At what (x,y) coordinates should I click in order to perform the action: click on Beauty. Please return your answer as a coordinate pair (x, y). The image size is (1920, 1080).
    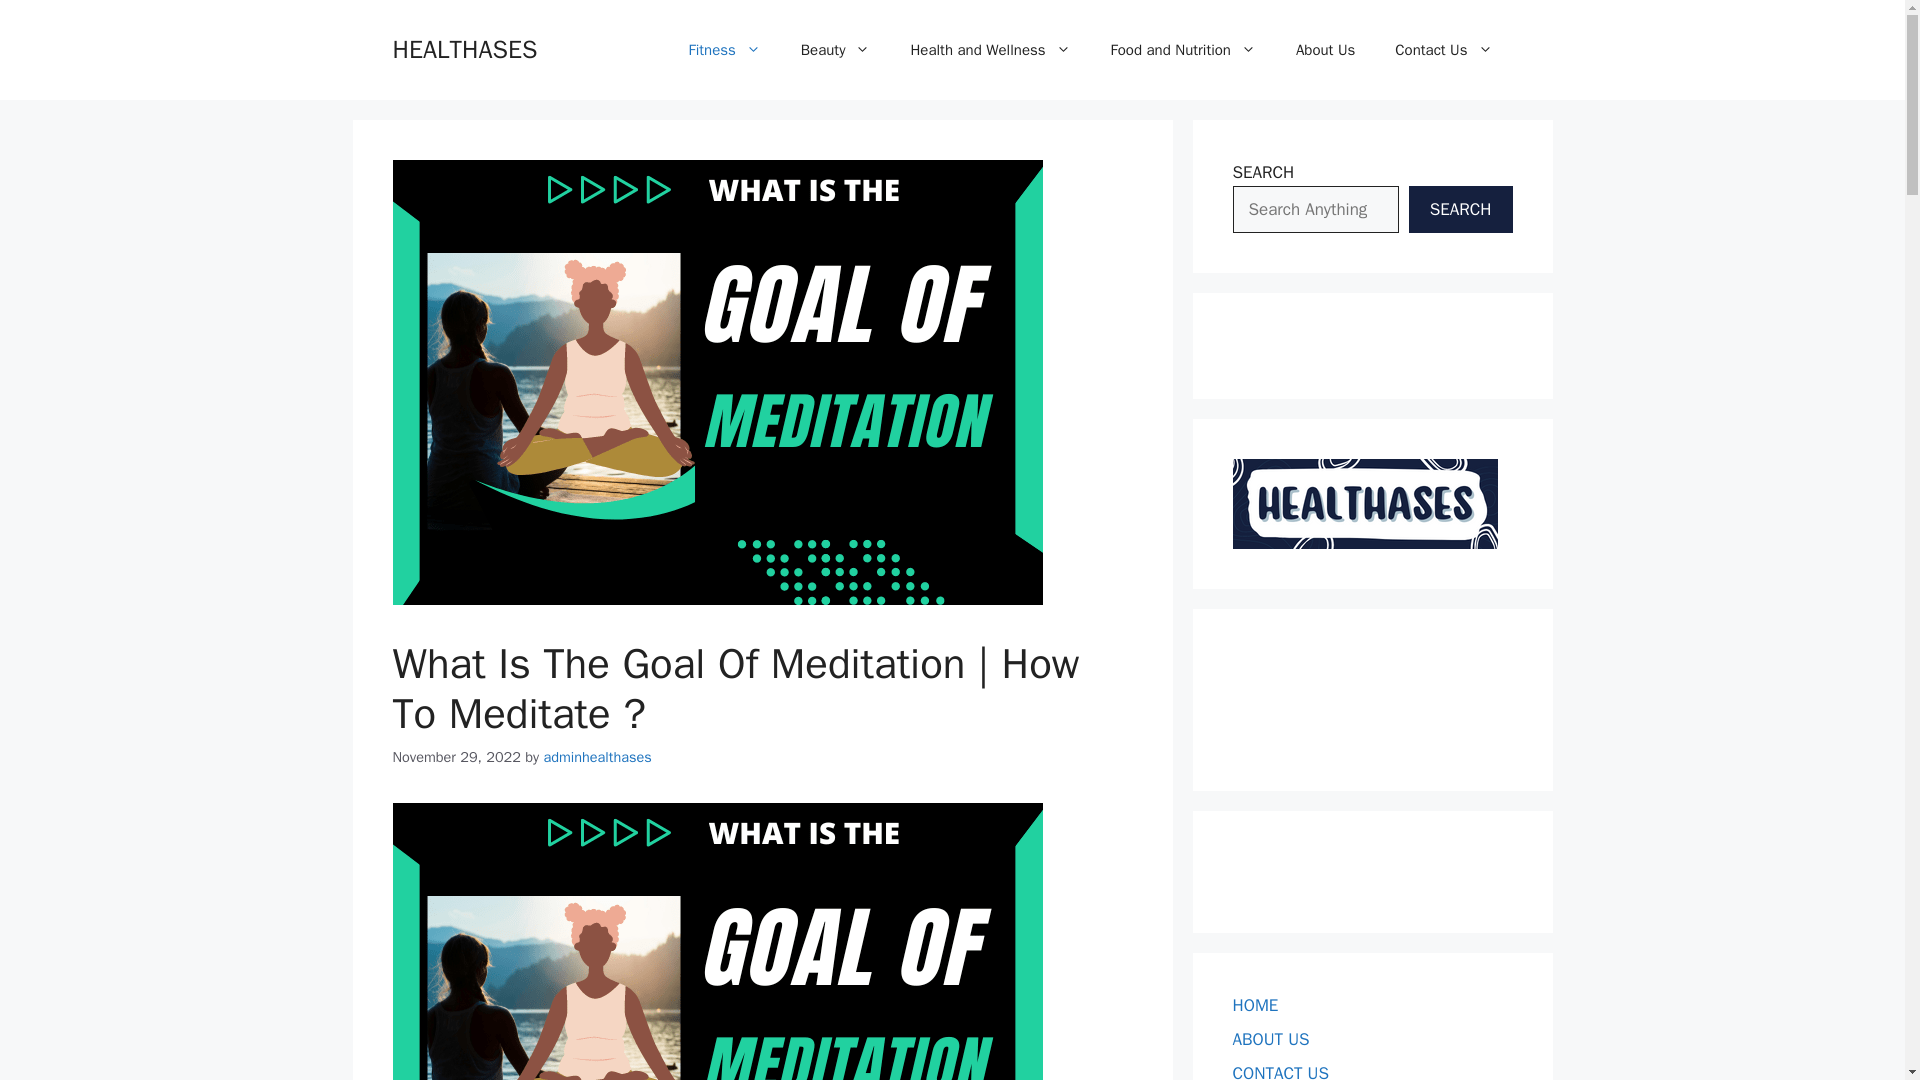
    Looking at the image, I should click on (836, 50).